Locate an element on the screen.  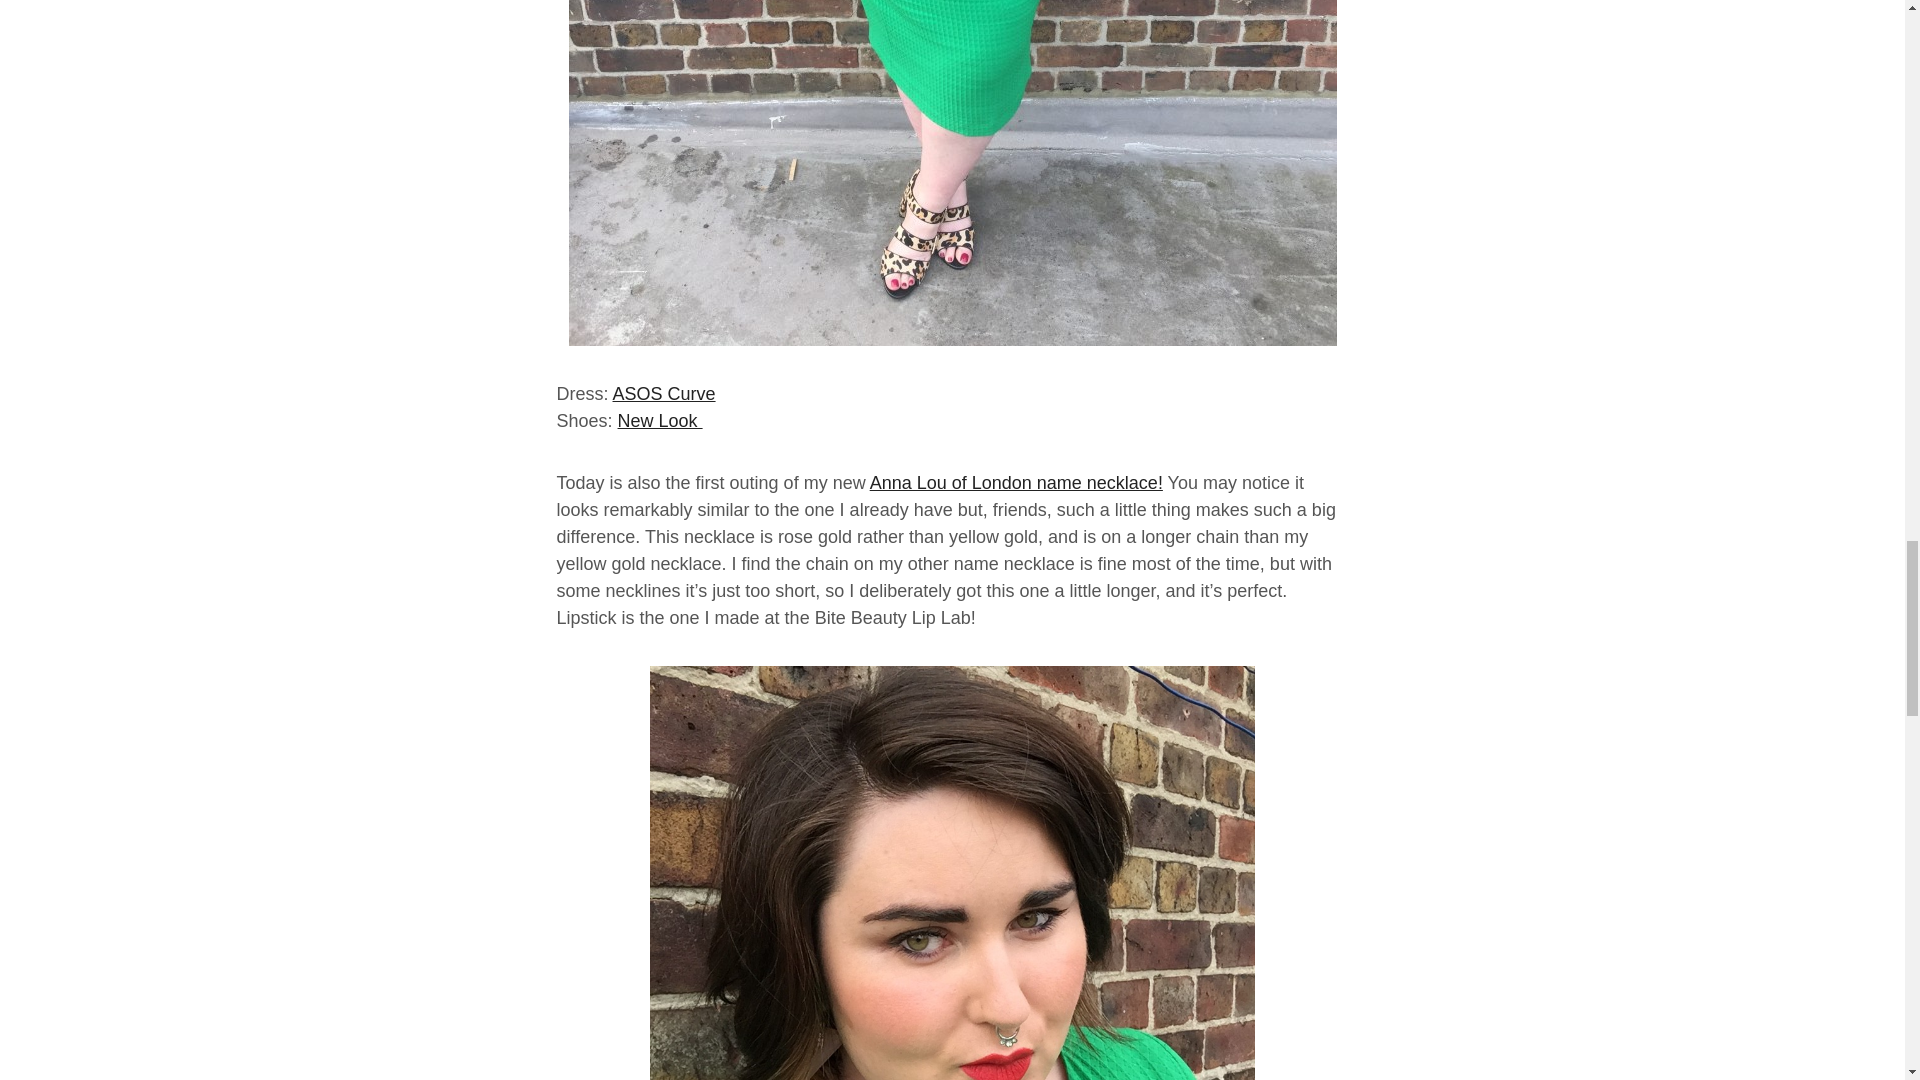
New Look  is located at coordinates (660, 420).